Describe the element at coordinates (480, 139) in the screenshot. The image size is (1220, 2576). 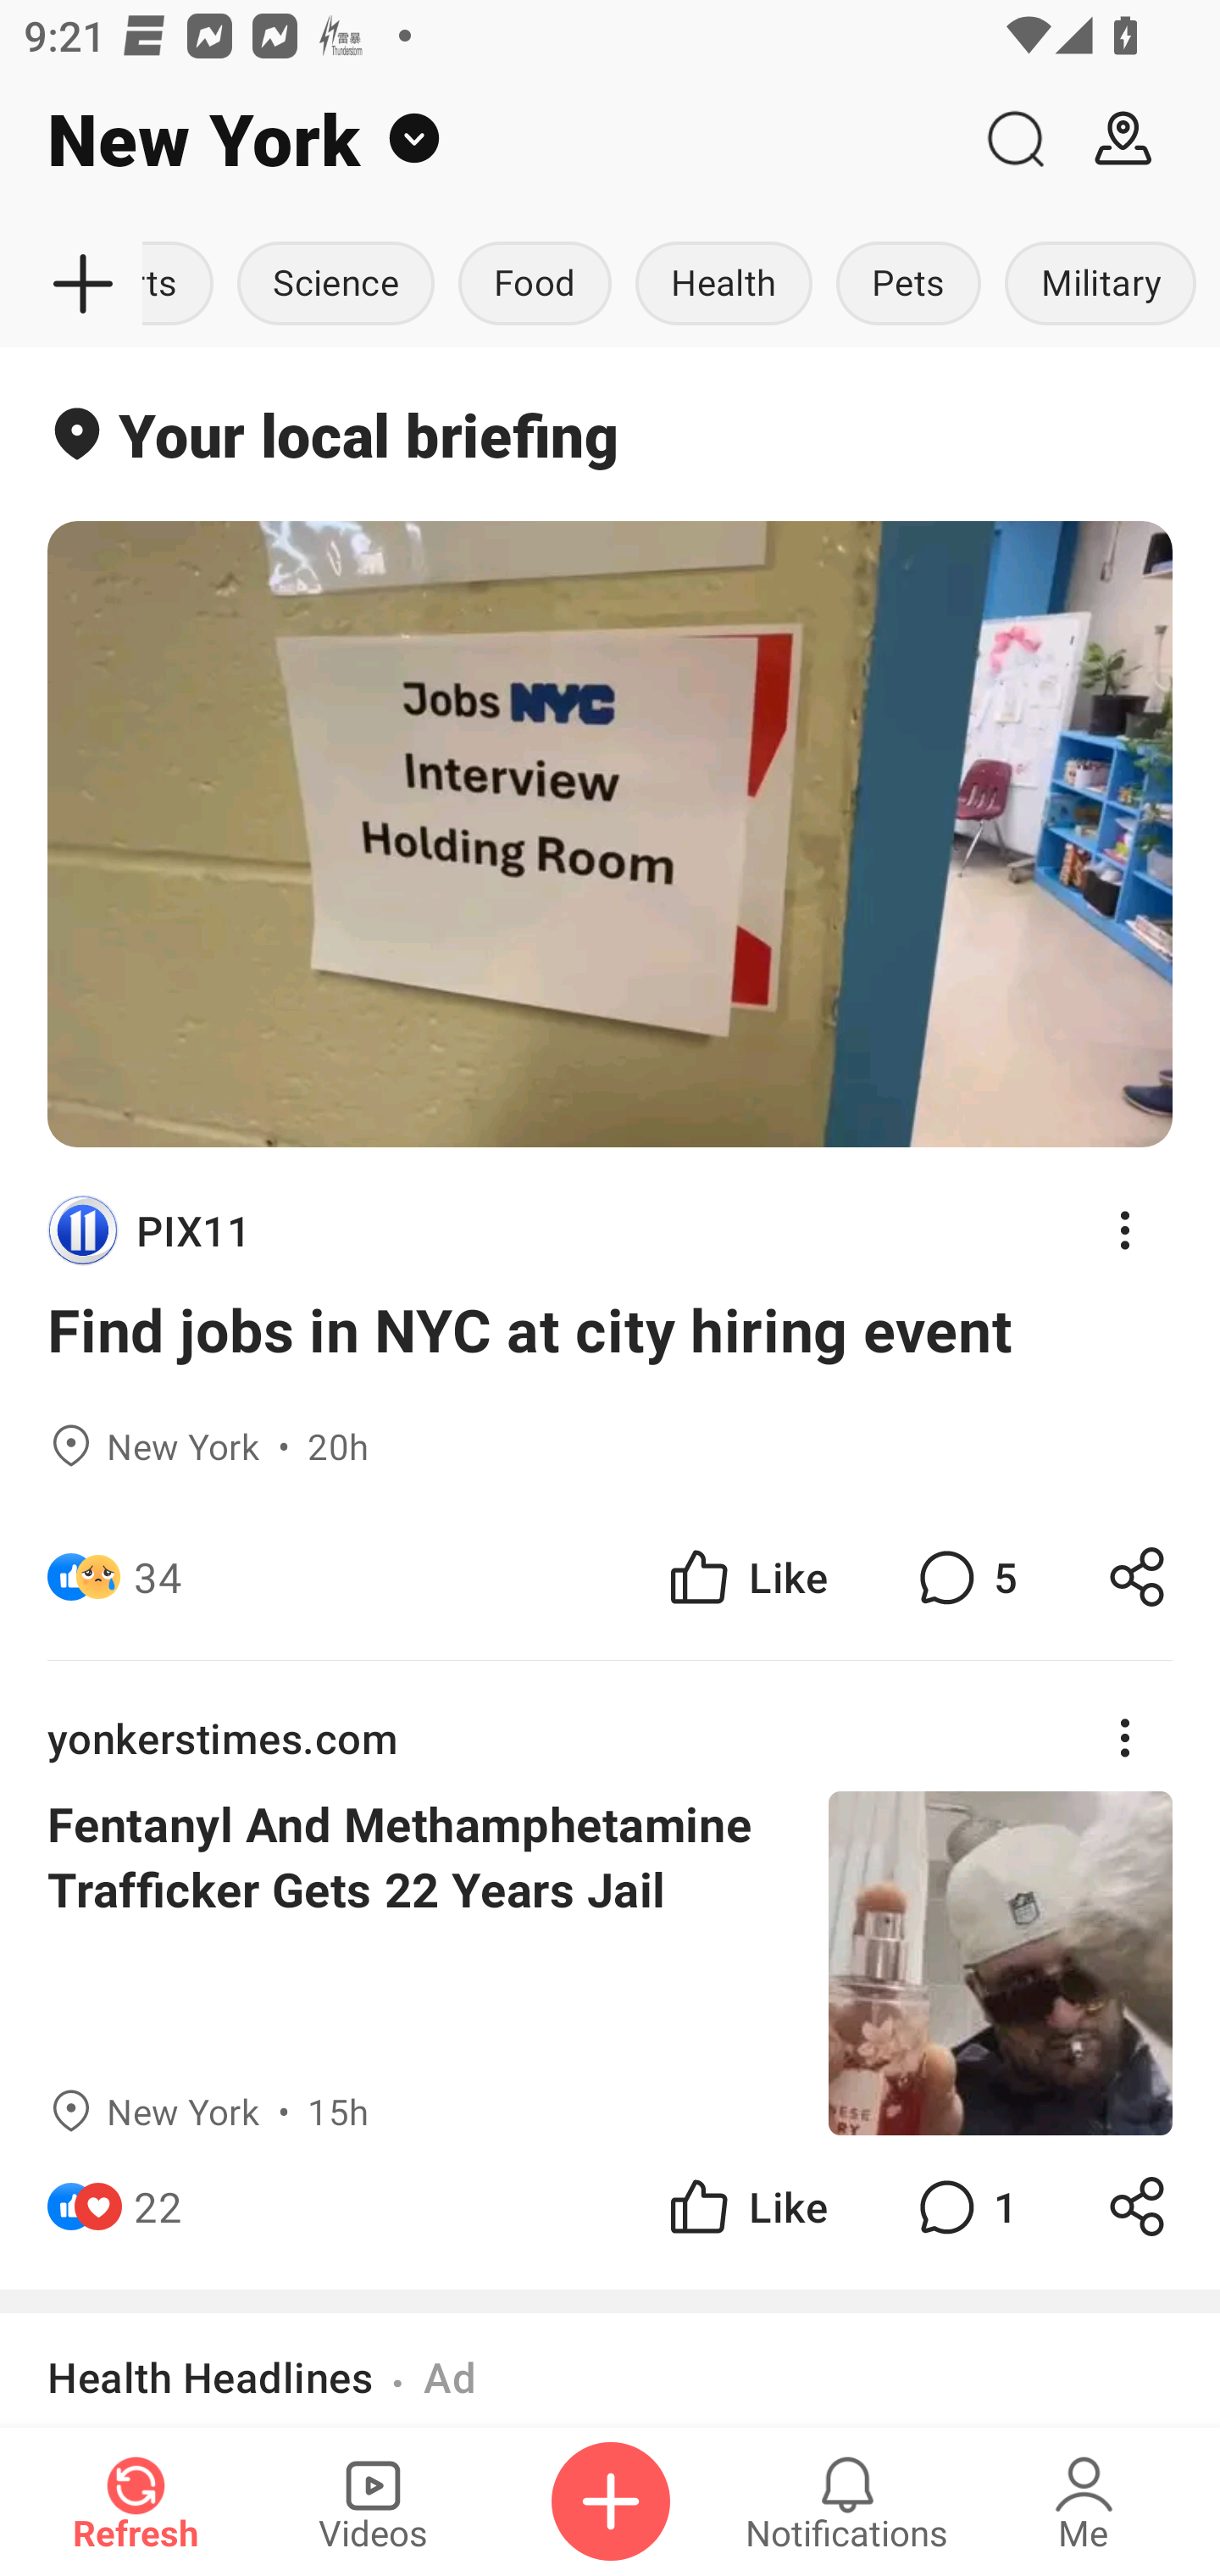
I see `New York` at that location.